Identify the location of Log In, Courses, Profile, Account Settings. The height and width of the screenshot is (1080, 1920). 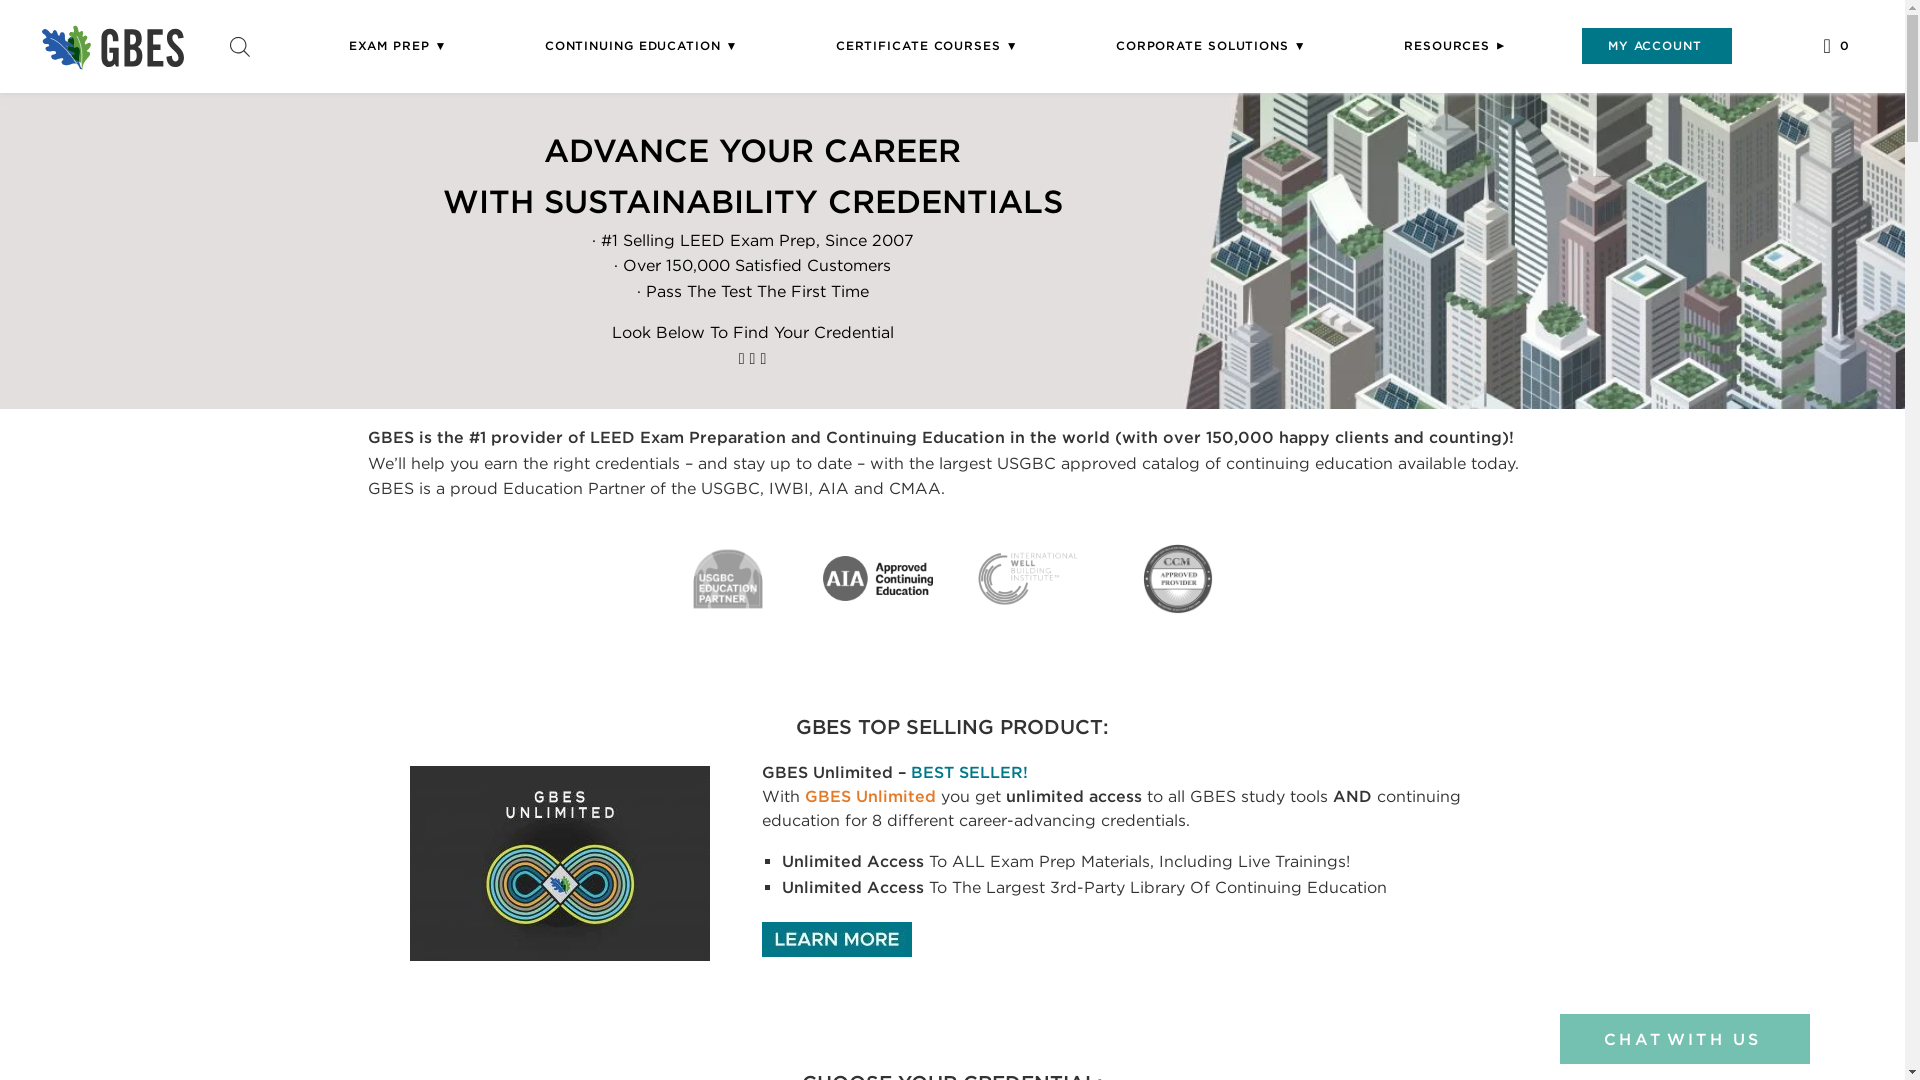
(1656, 45).